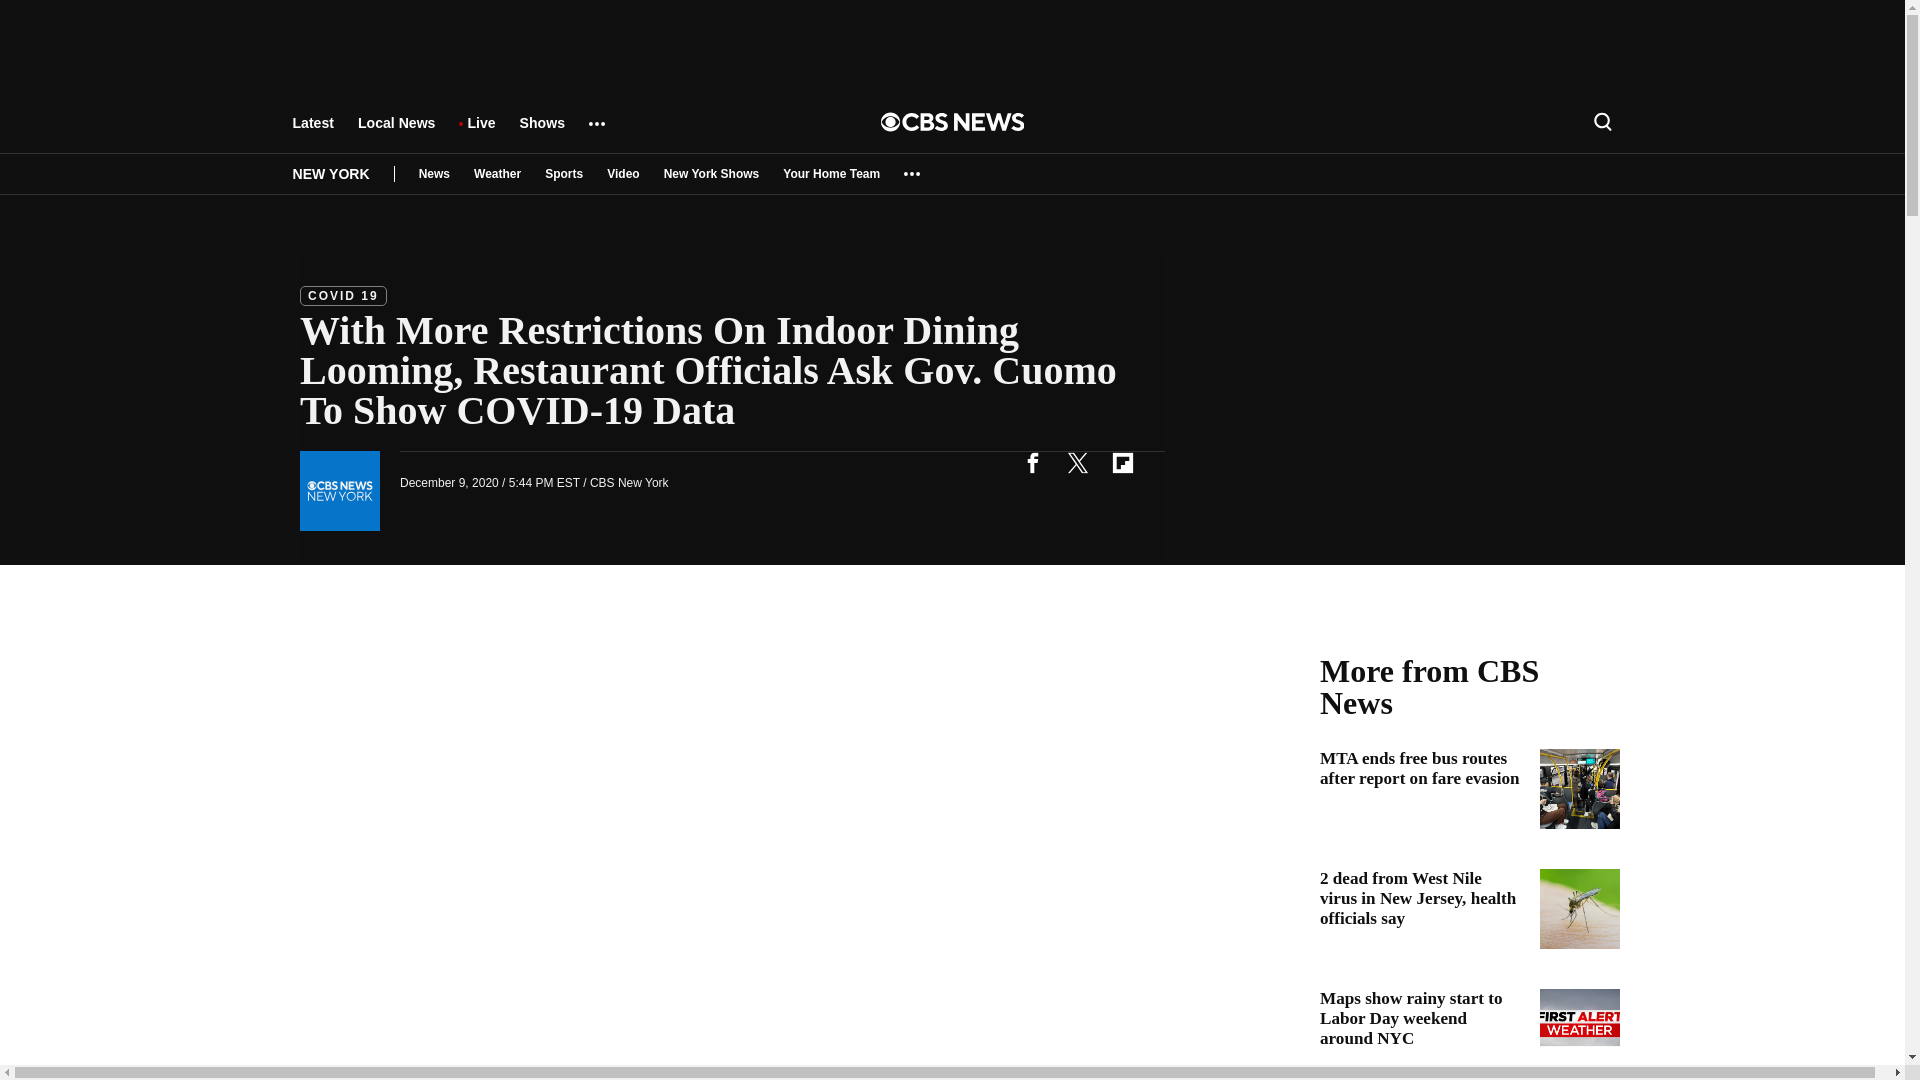 The height and width of the screenshot is (1080, 1920). What do you see at coordinates (1032, 462) in the screenshot?
I see `facebook` at bounding box center [1032, 462].